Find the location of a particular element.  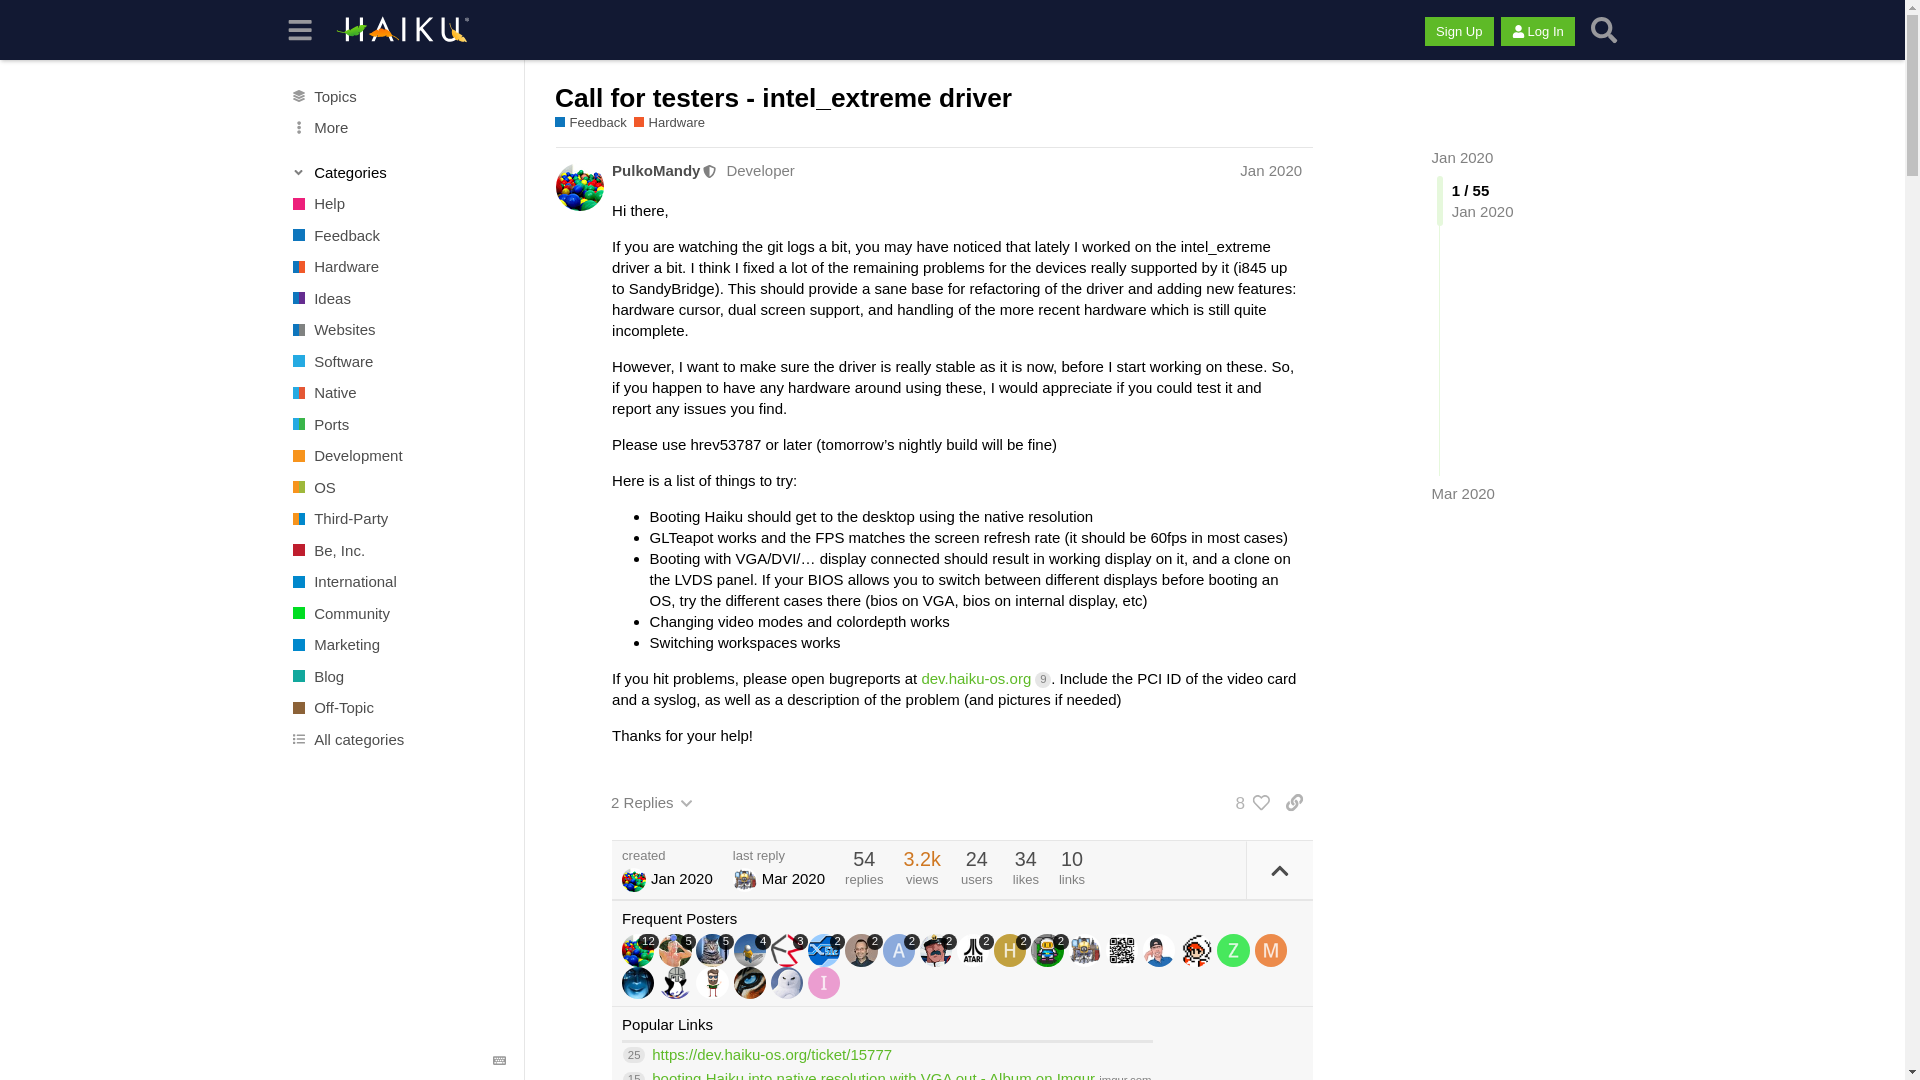

Categories is located at coordinates (398, 172).